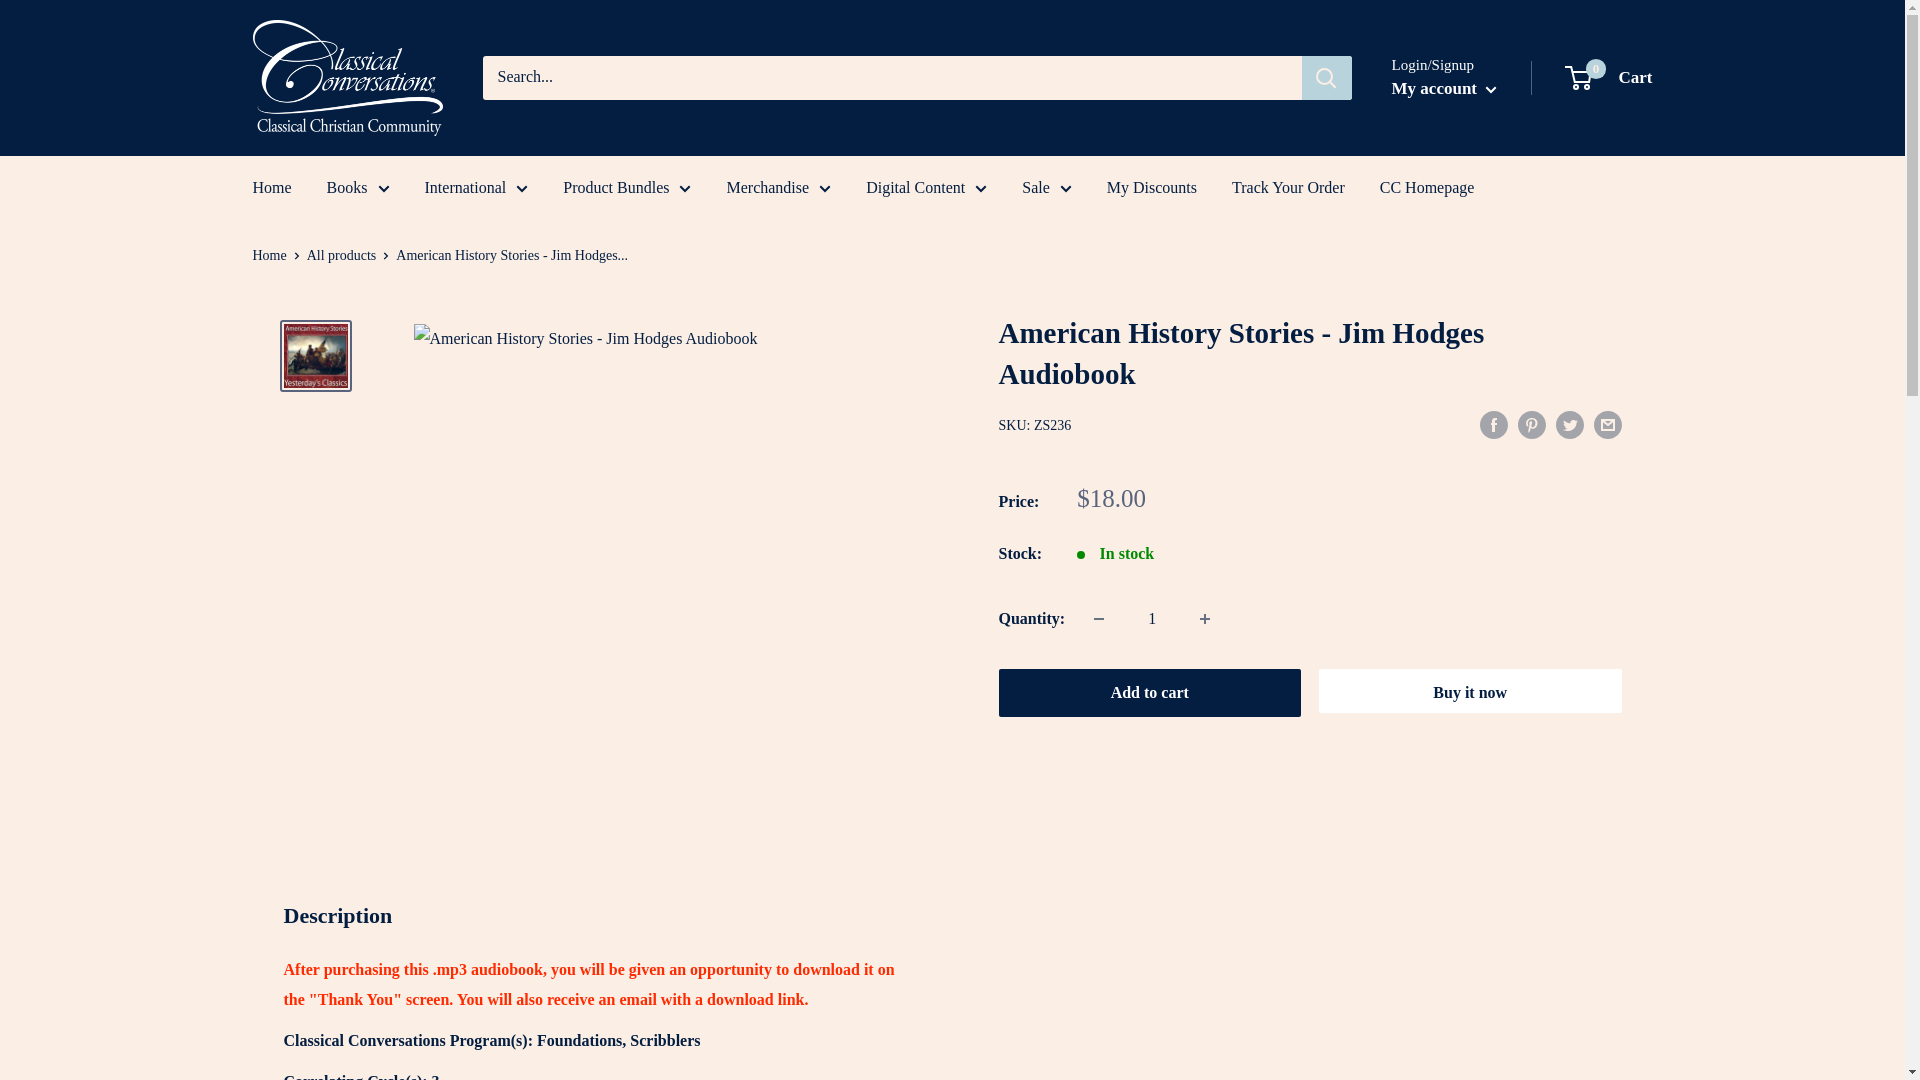 The image size is (1920, 1080). I want to click on Increase quantity by 1, so click(1205, 619).